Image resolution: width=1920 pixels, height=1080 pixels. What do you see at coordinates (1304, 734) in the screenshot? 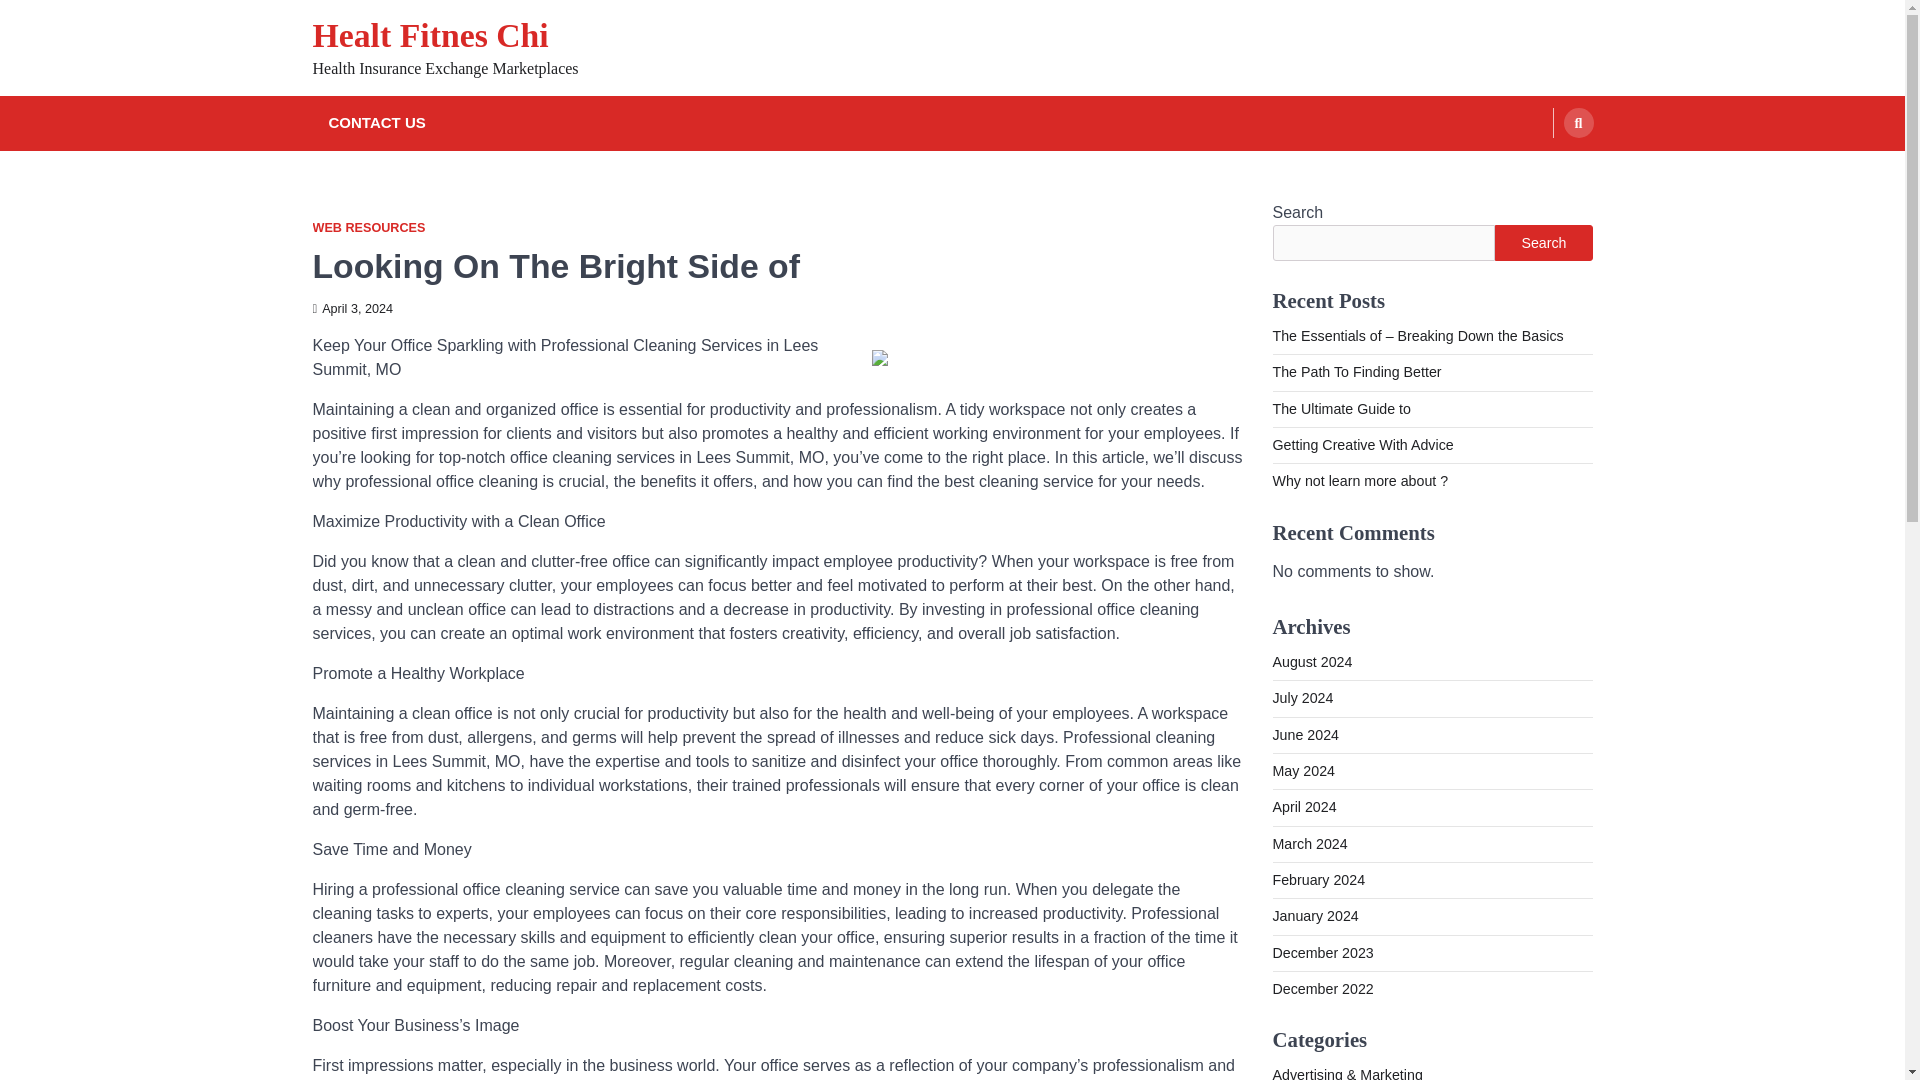
I see `June 2024` at bounding box center [1304, 734].